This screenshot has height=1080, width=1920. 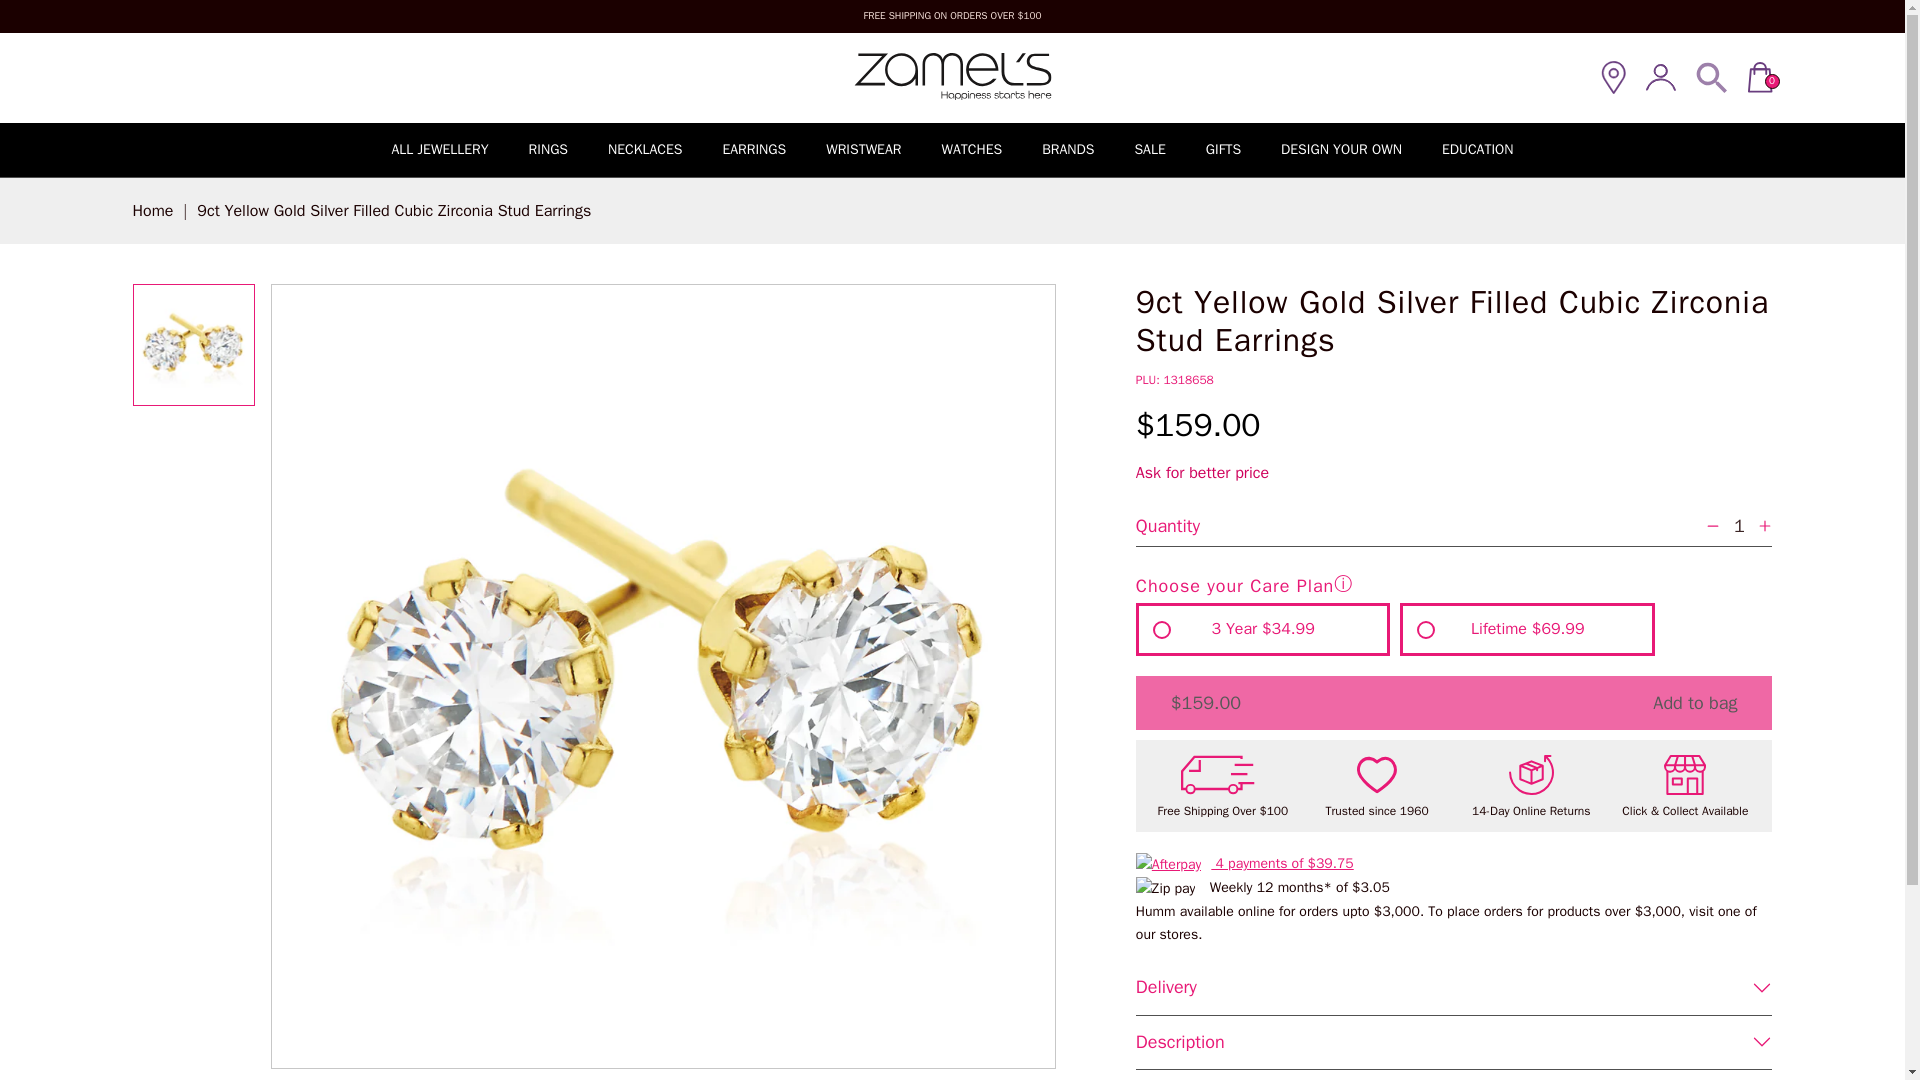 I want to click on RINGS, so click(x=548, y=148).